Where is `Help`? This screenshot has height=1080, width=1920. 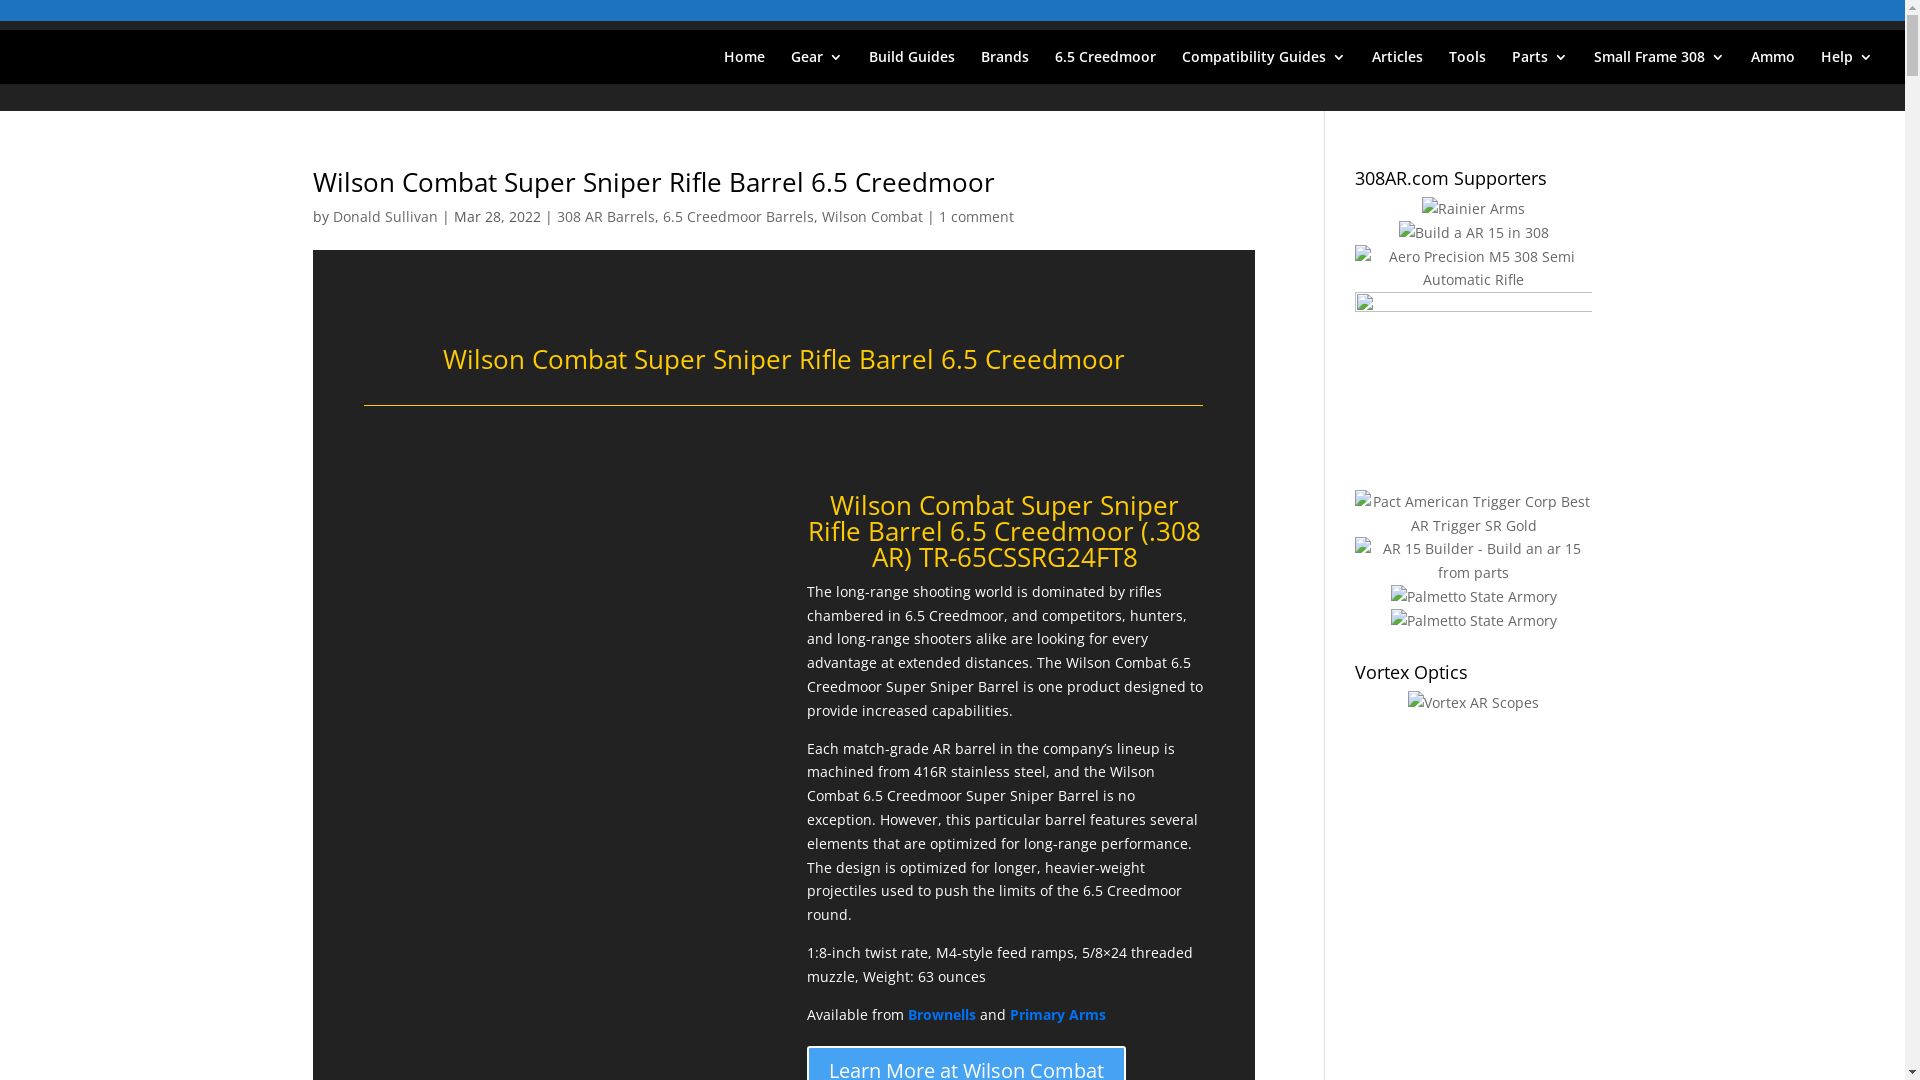 Help is located at coordinates (1847, 67).